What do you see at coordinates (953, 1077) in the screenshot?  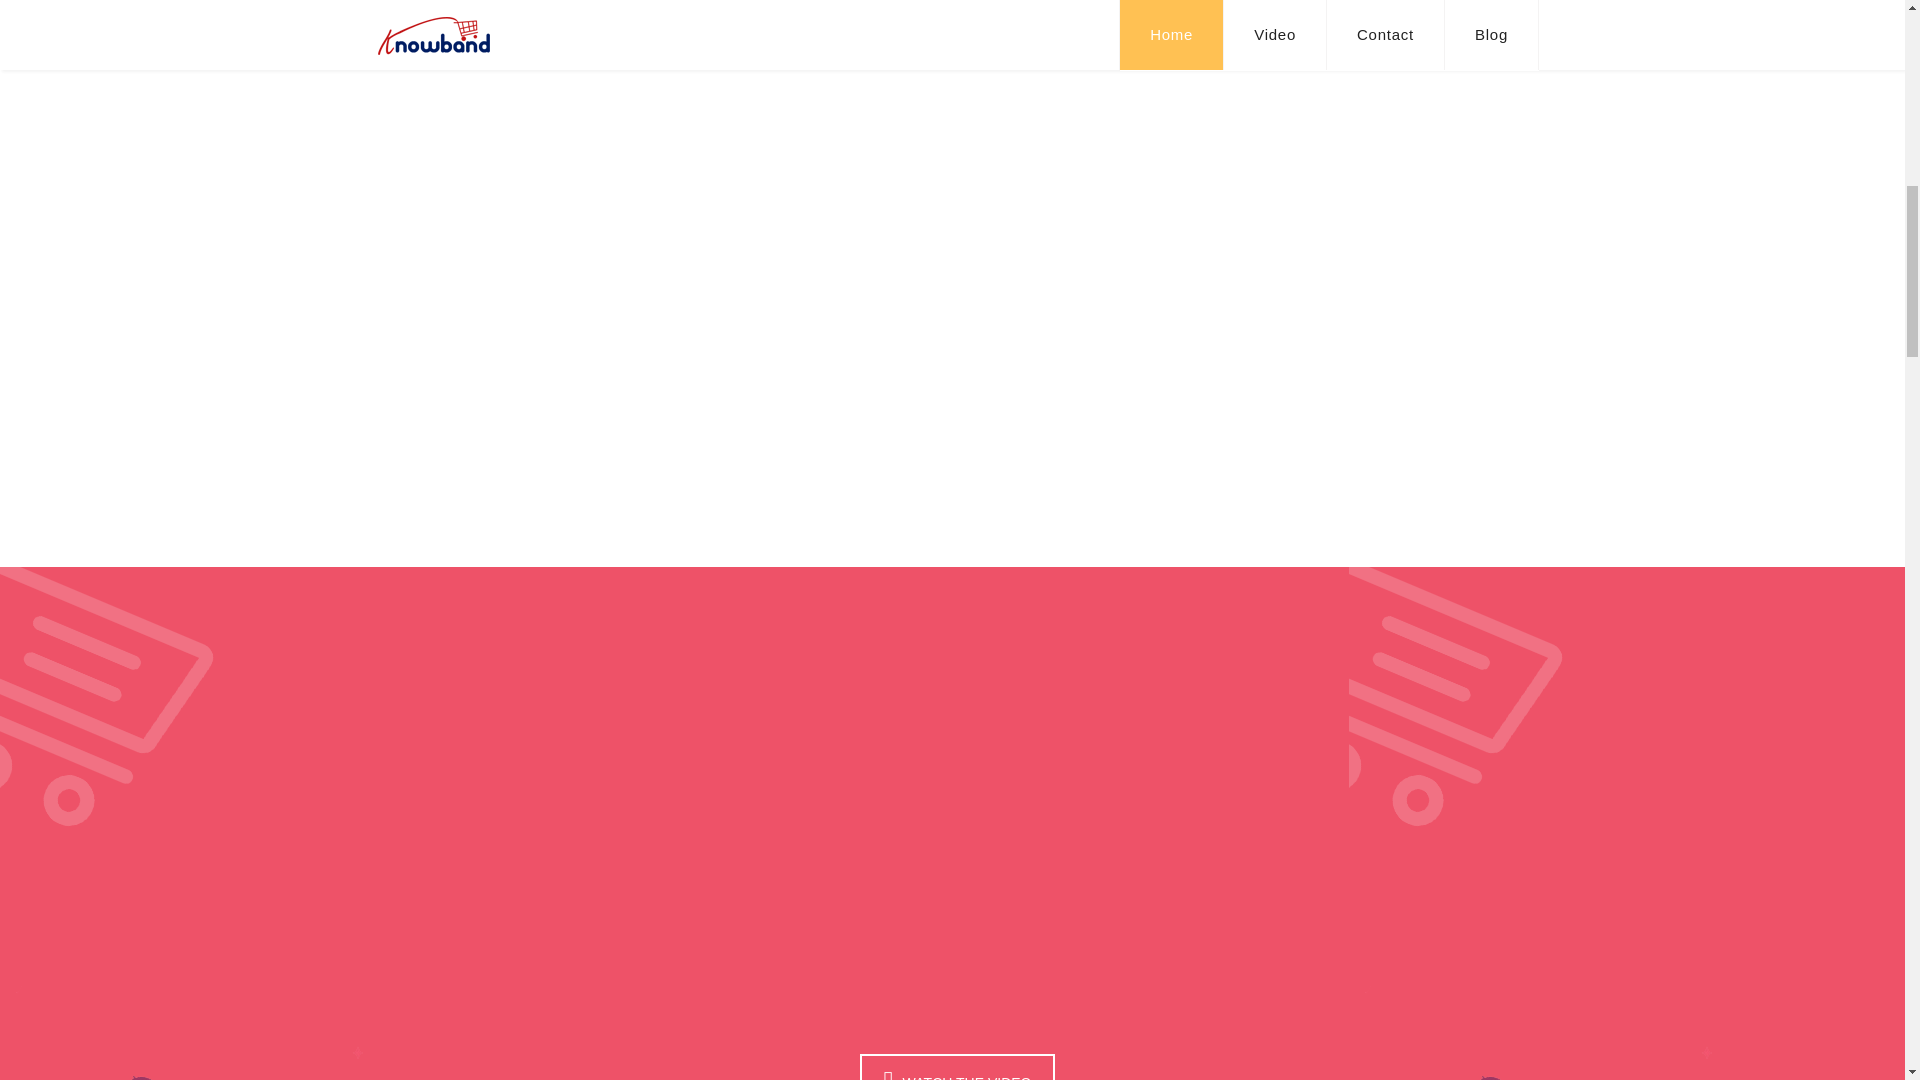 I see `WATCH THE VIDEO` at bounding box center [953, 1077].